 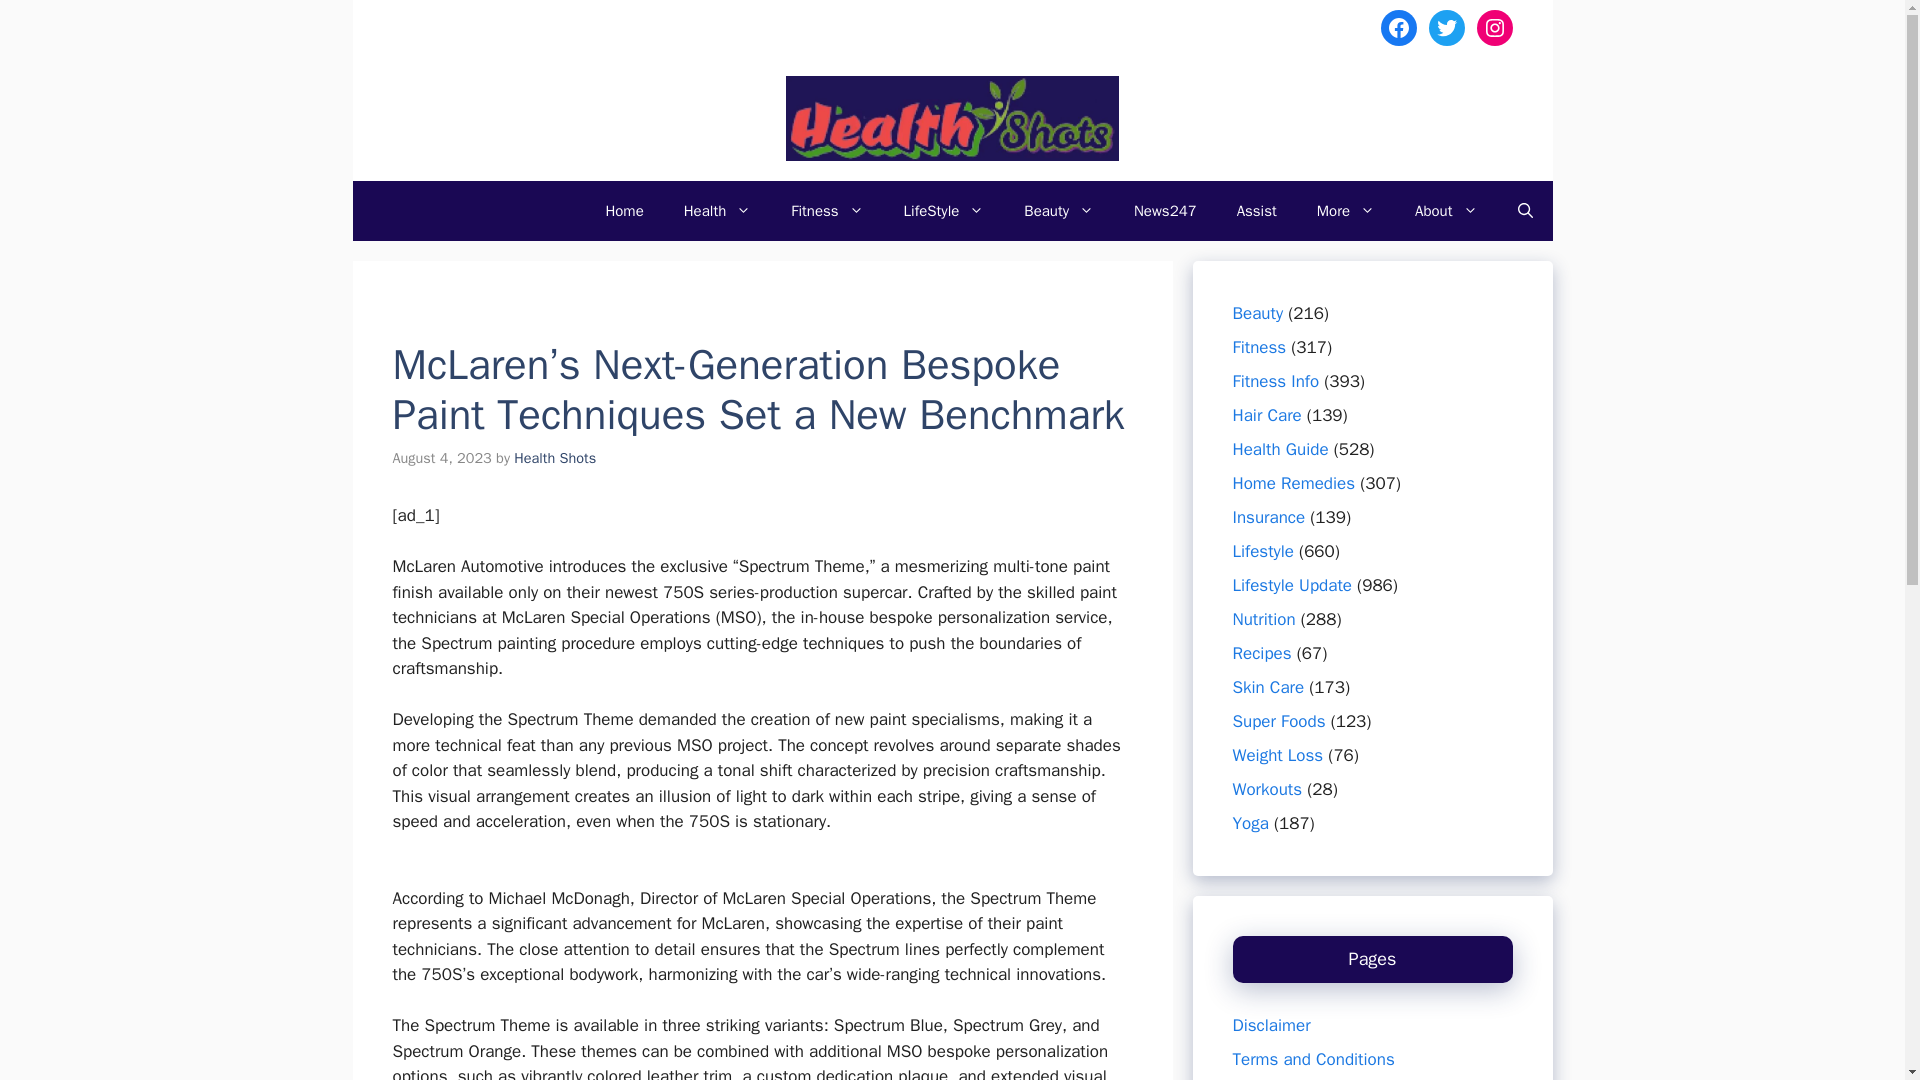 What do you see at coordinates (1446, 28) in the screenshot?
I see `Twitter` at bounding box center [1446, 28].